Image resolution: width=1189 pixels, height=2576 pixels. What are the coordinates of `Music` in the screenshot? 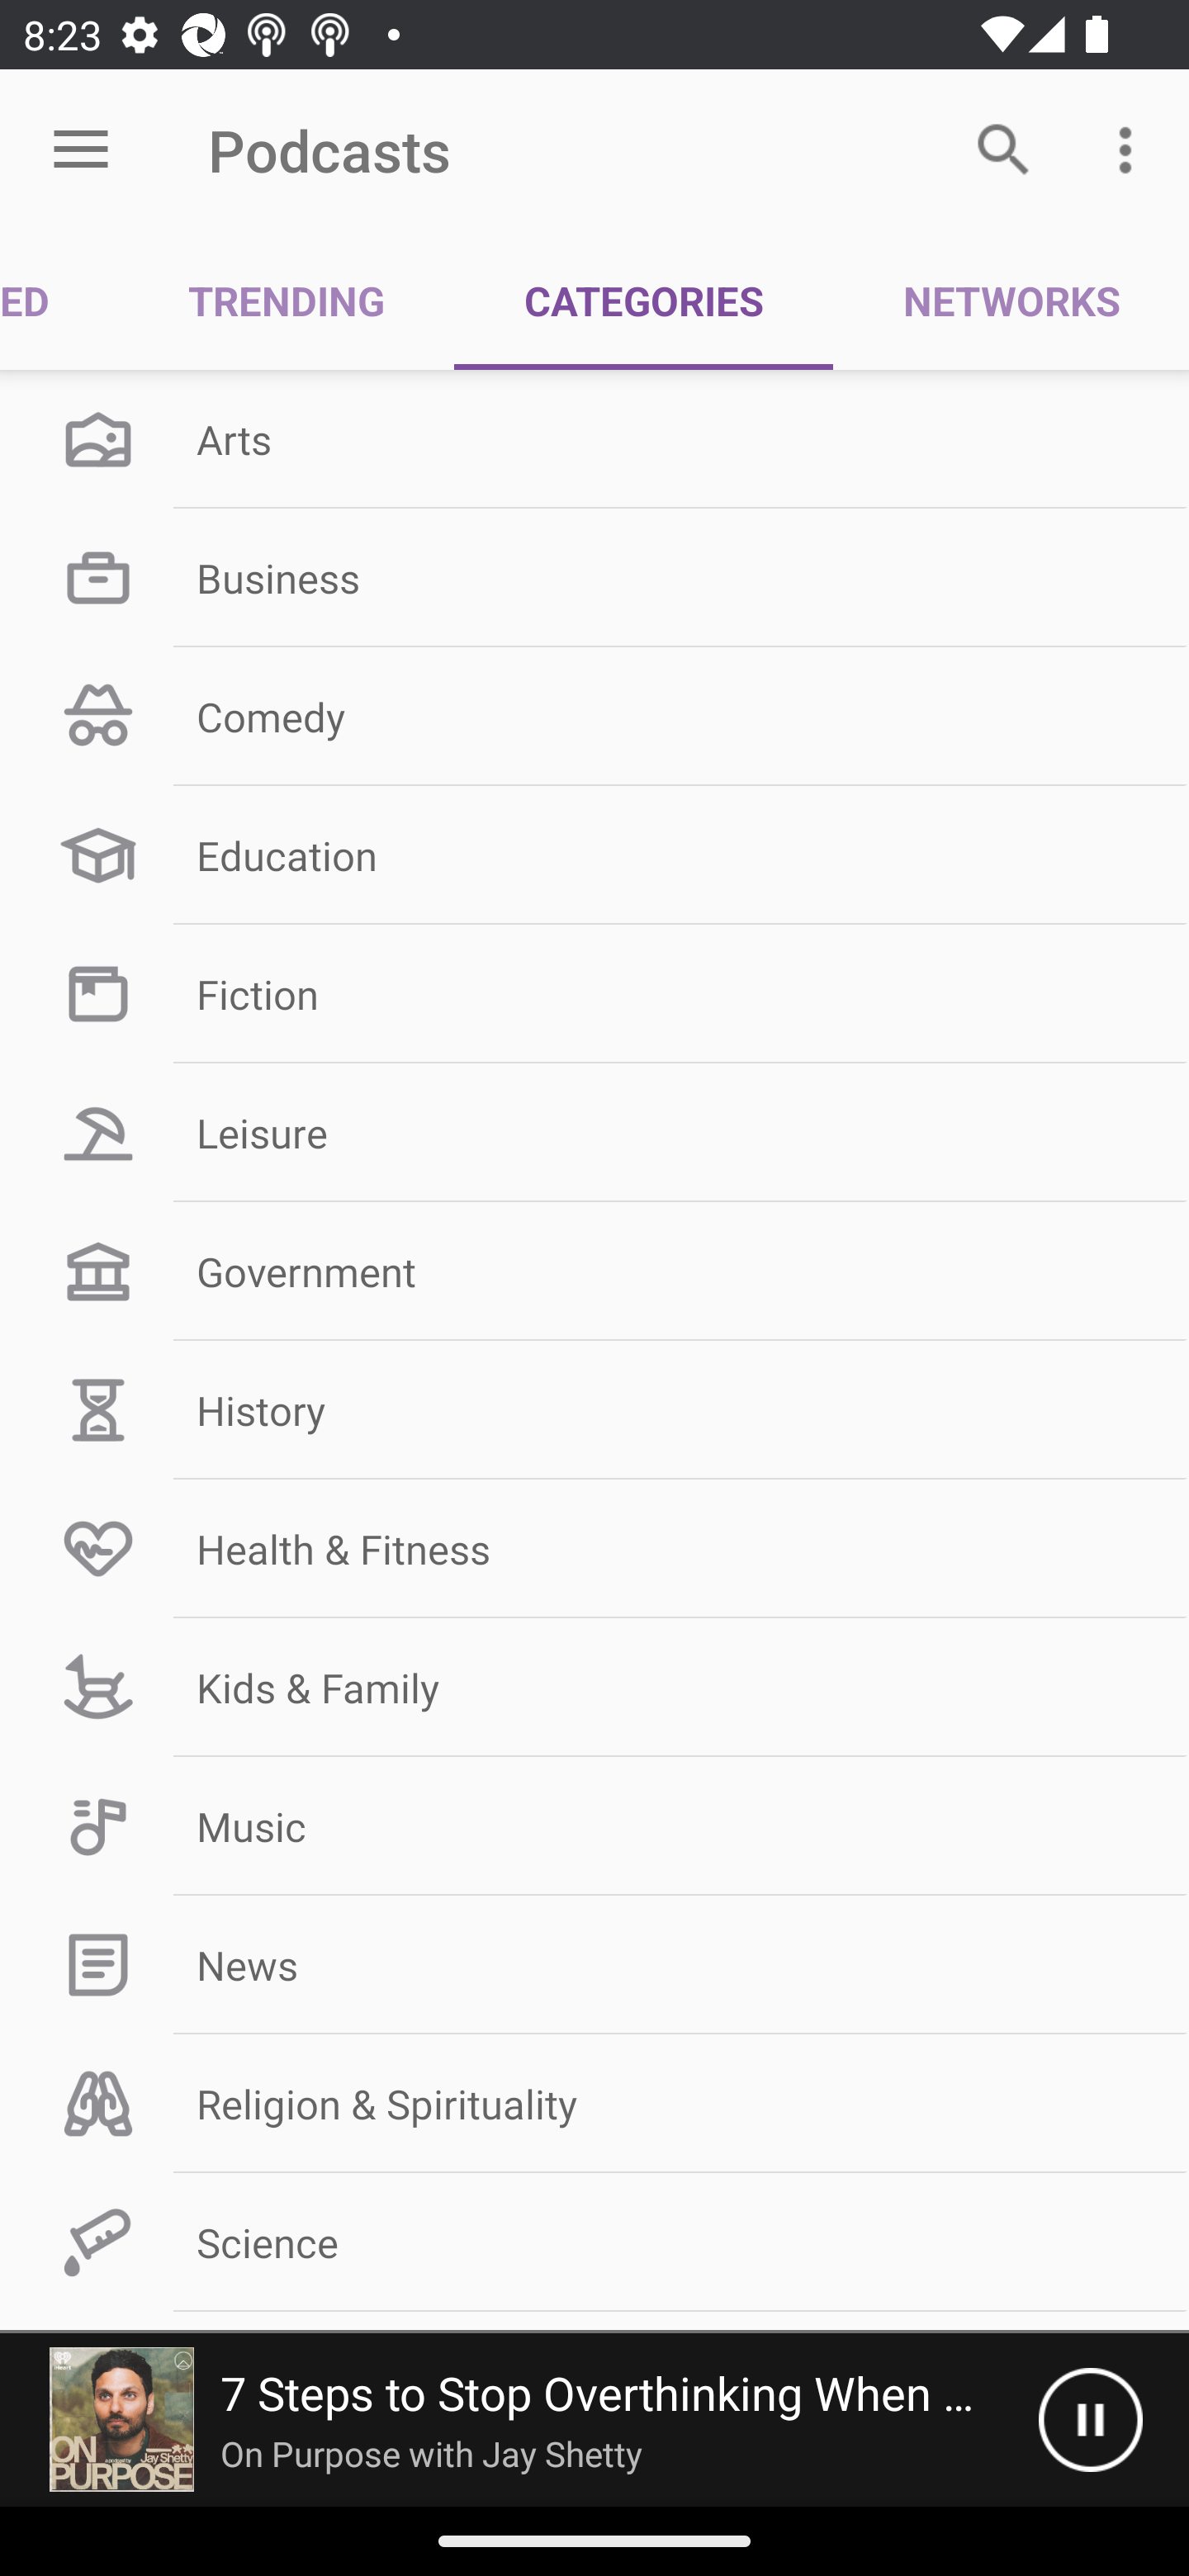 It's located at (594, 1826).